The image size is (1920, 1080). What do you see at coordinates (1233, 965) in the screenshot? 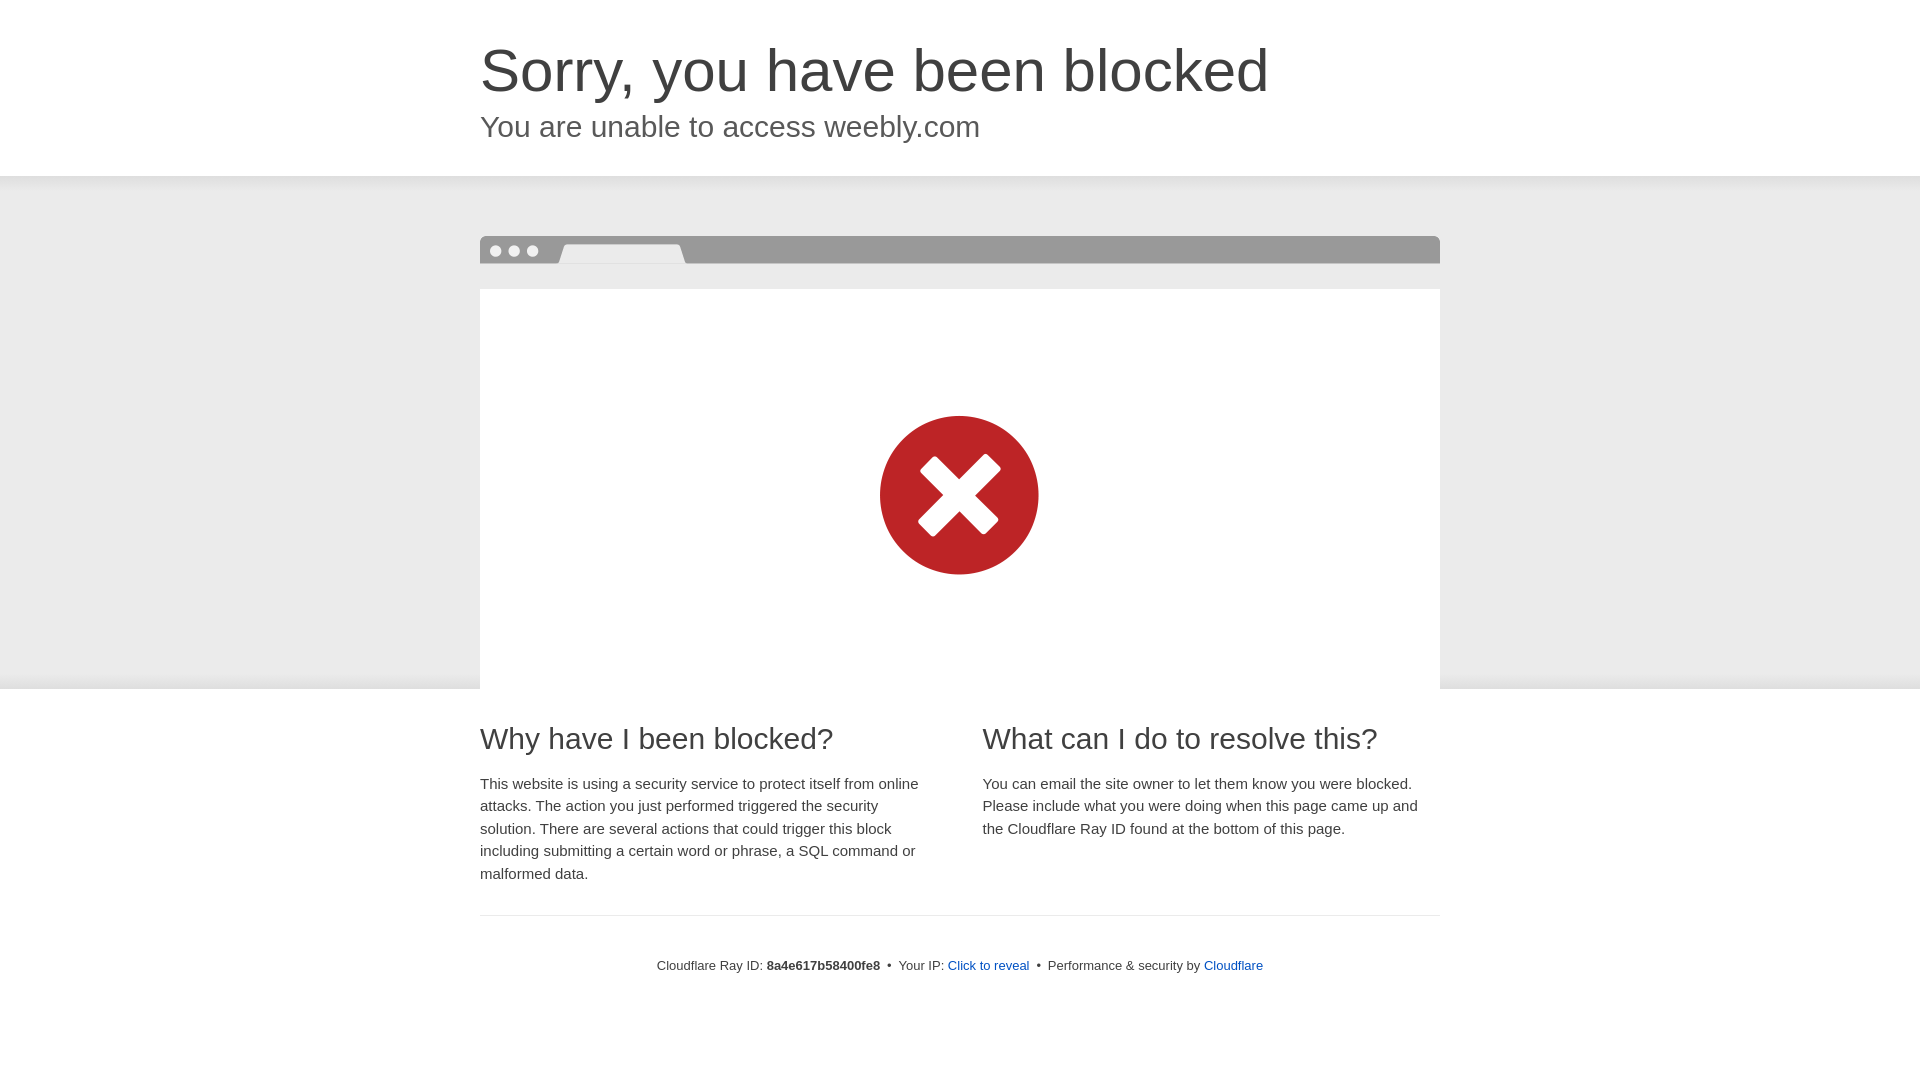
I see `Cloudflare` at bounding box center [1233, 965].